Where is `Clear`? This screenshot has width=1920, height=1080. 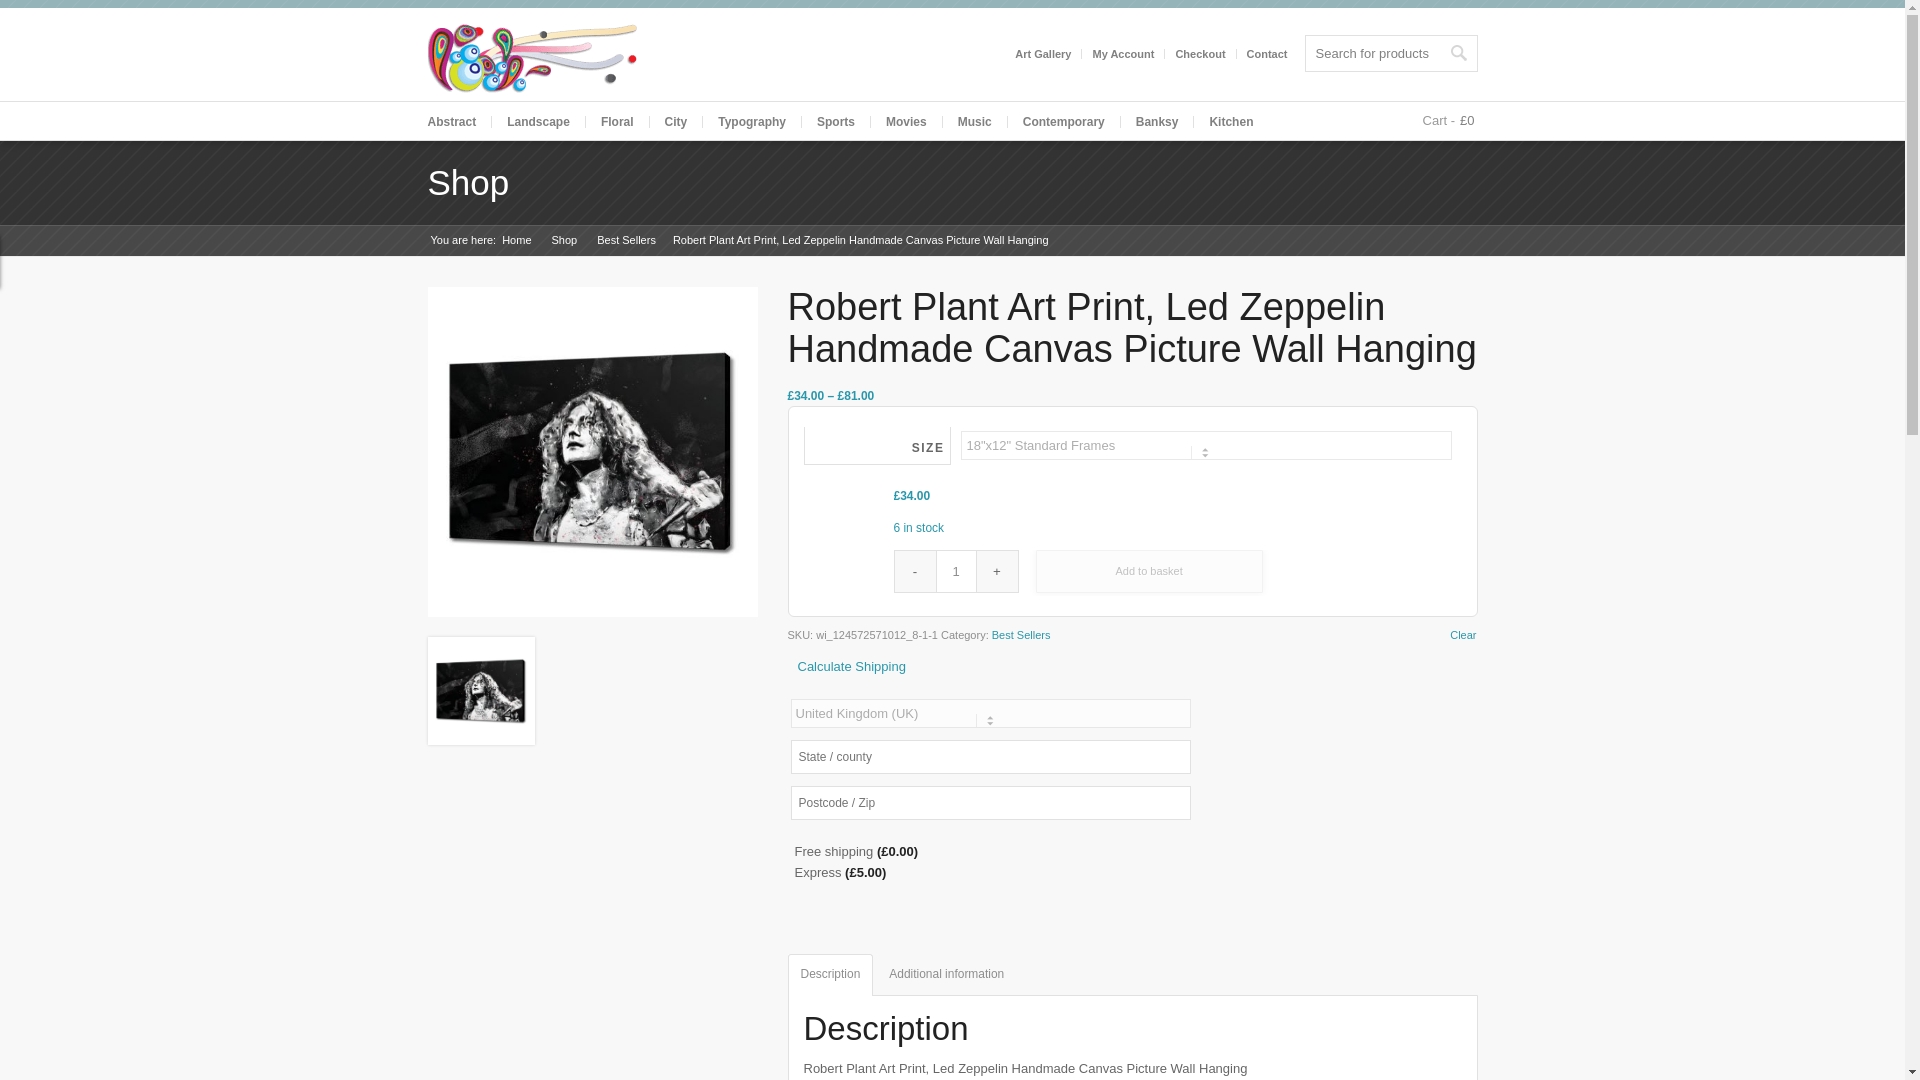 Clear is located at coordinates (1462, 635).